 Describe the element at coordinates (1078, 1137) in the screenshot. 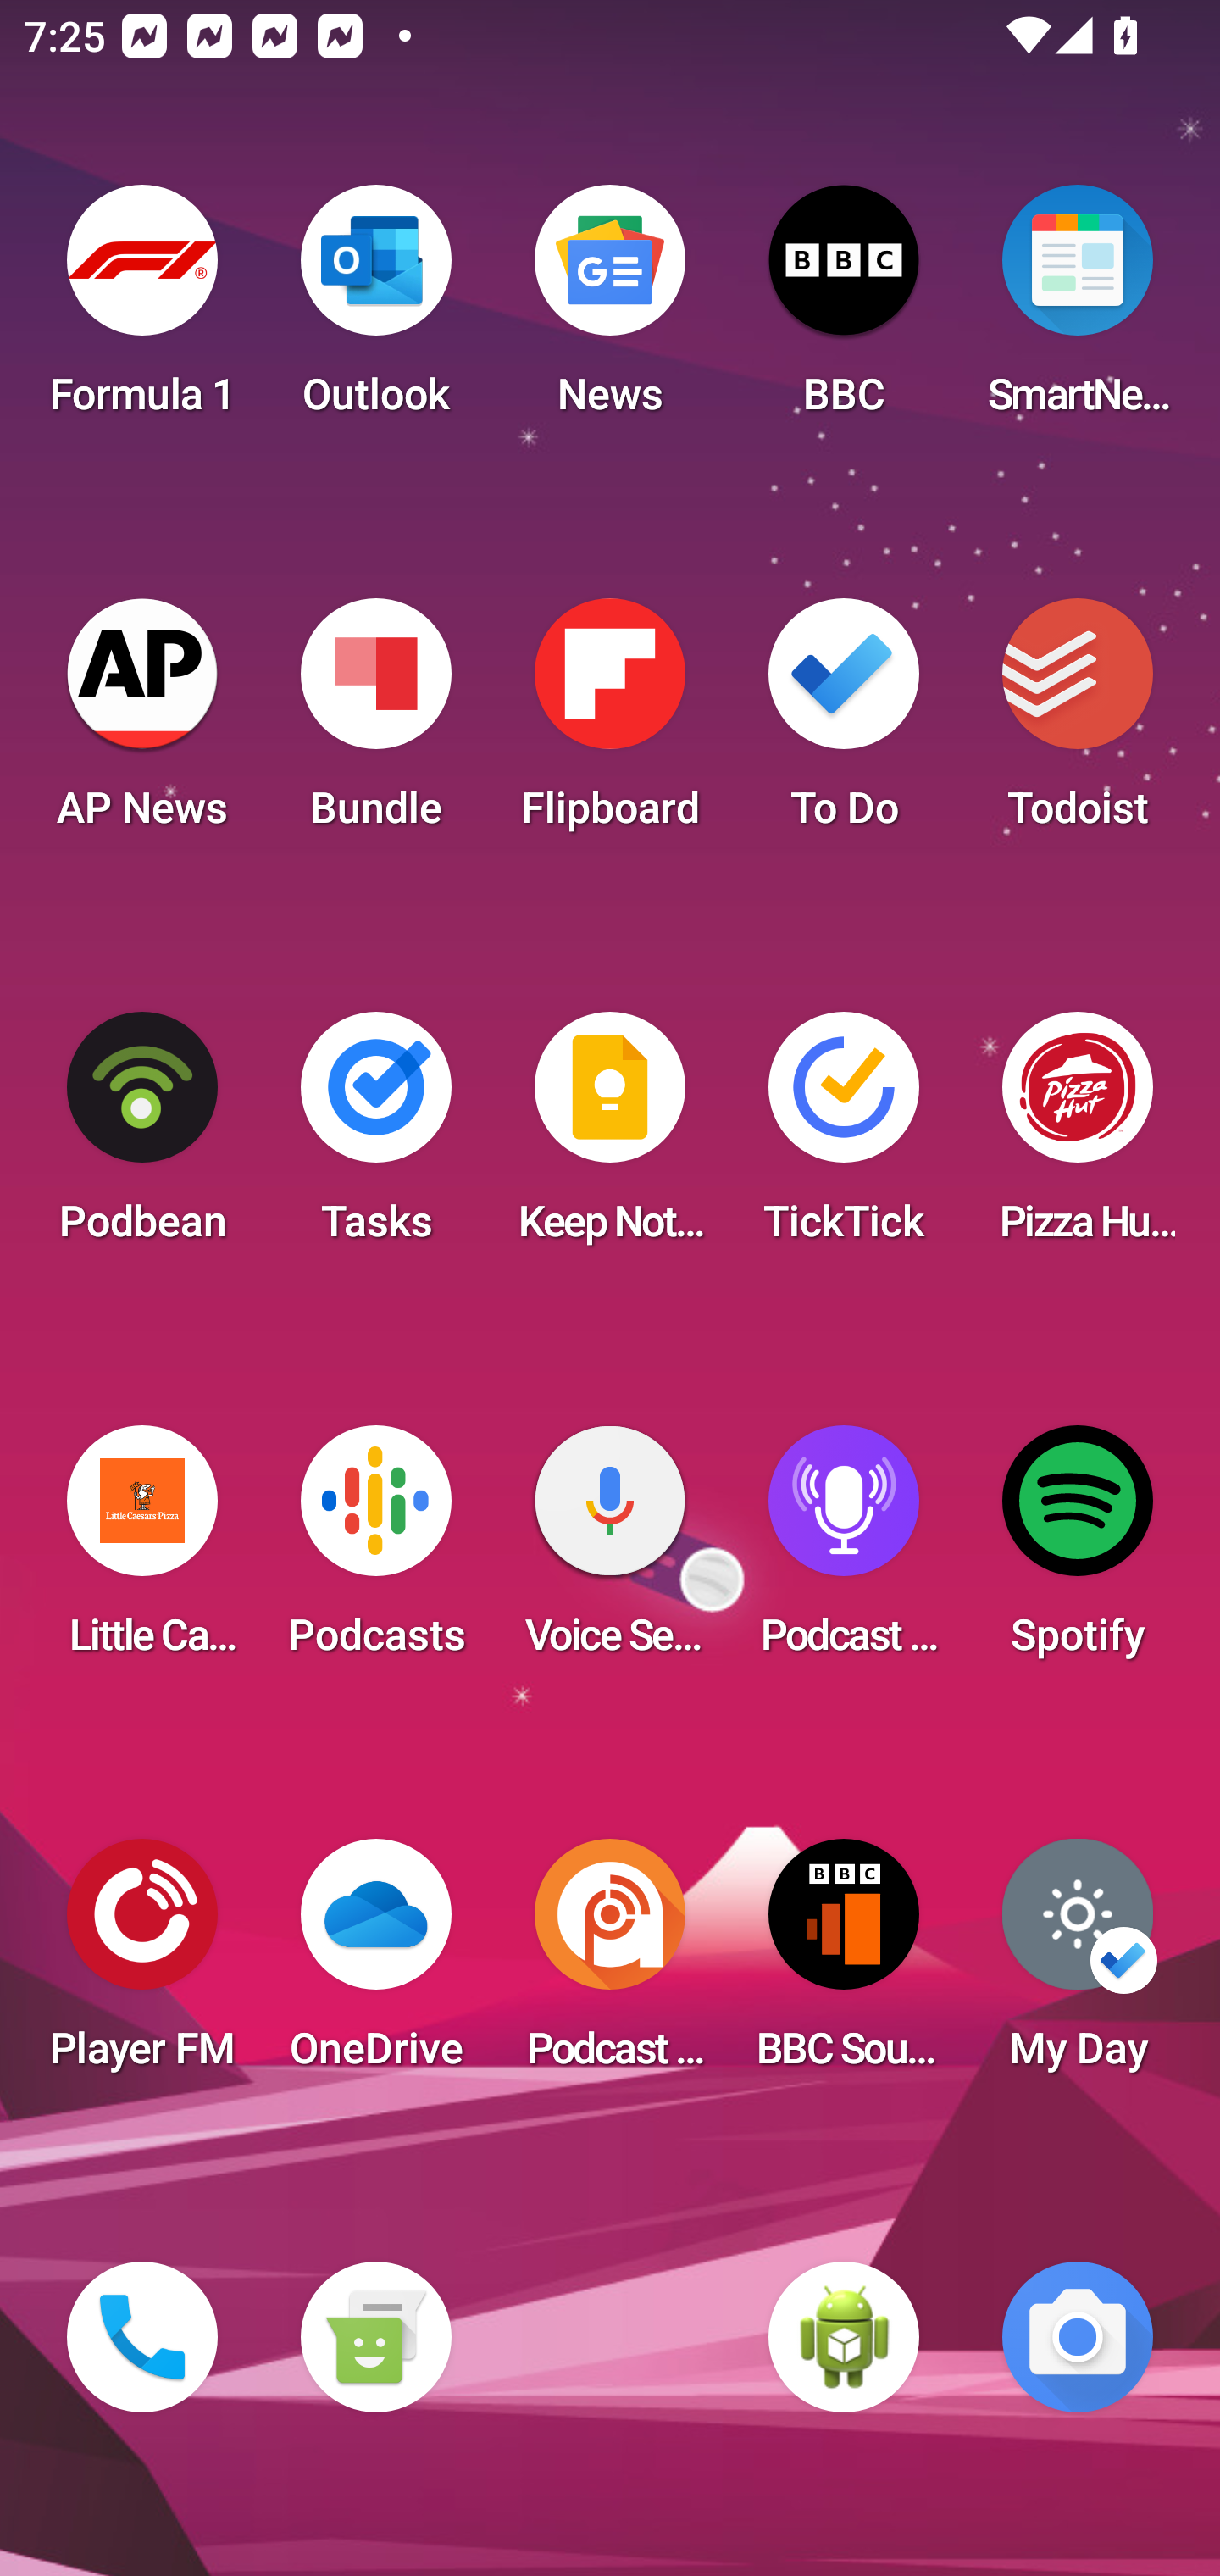

I see `Pizza Hut HK & Macau` at that location.